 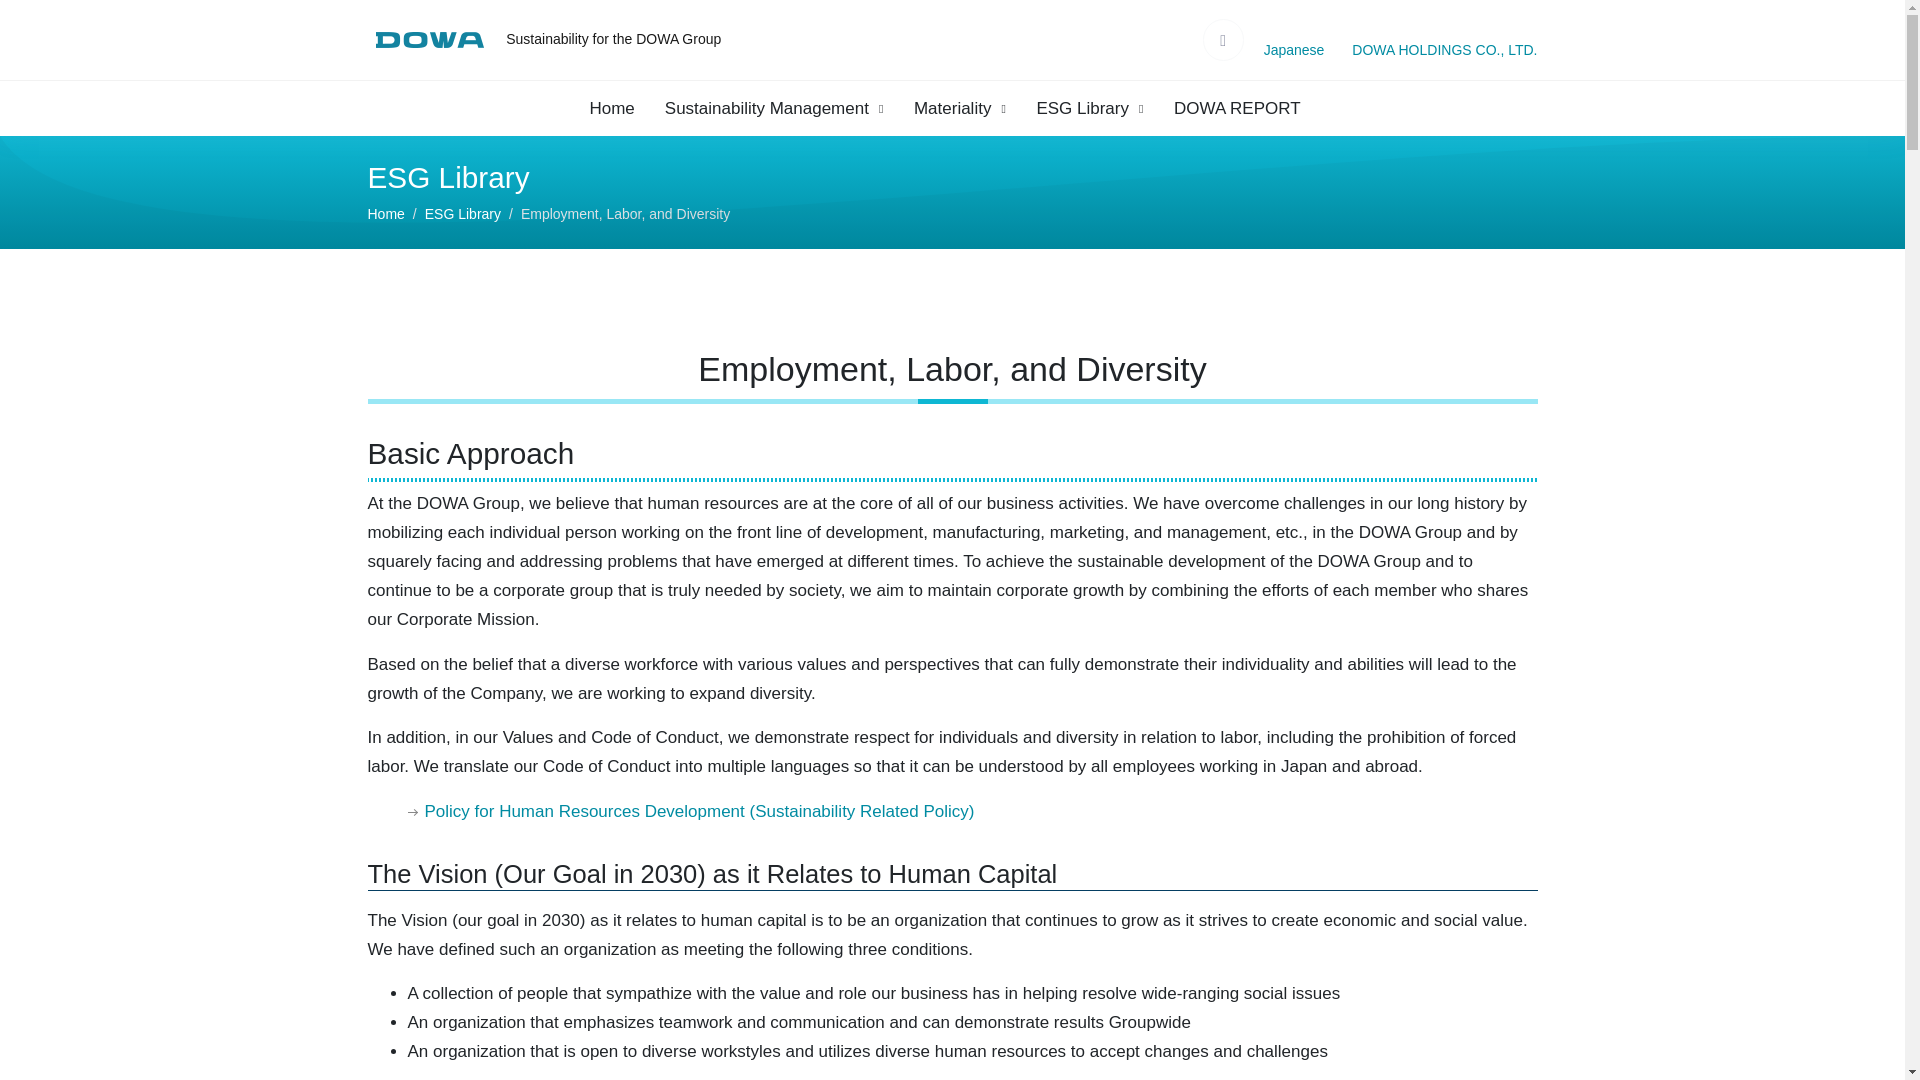 What do you see at coordinates (1237, 108) in the screenshot?
I see `DOWA REPORT` at bounding box center [1237, 108].